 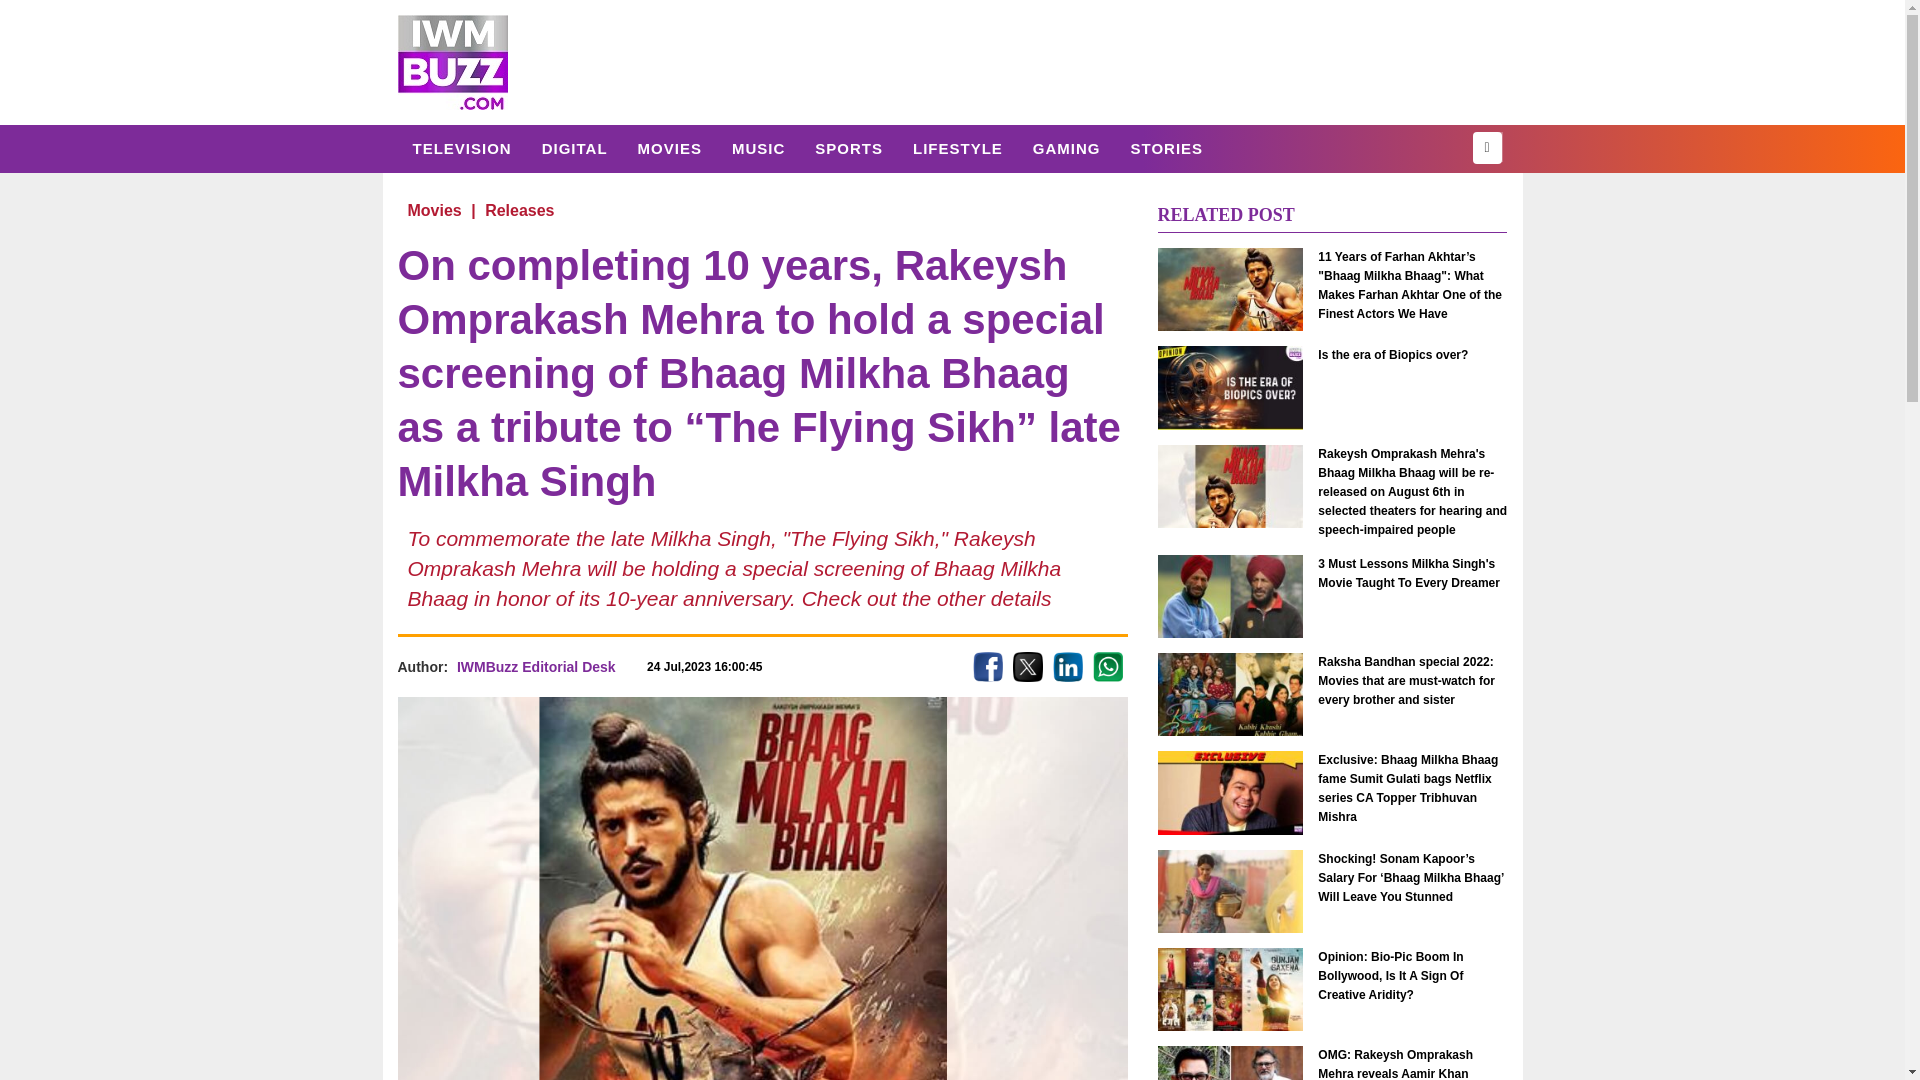 I want to click on IWMBuzz Editorial Desk, so click(x=536, y=666).